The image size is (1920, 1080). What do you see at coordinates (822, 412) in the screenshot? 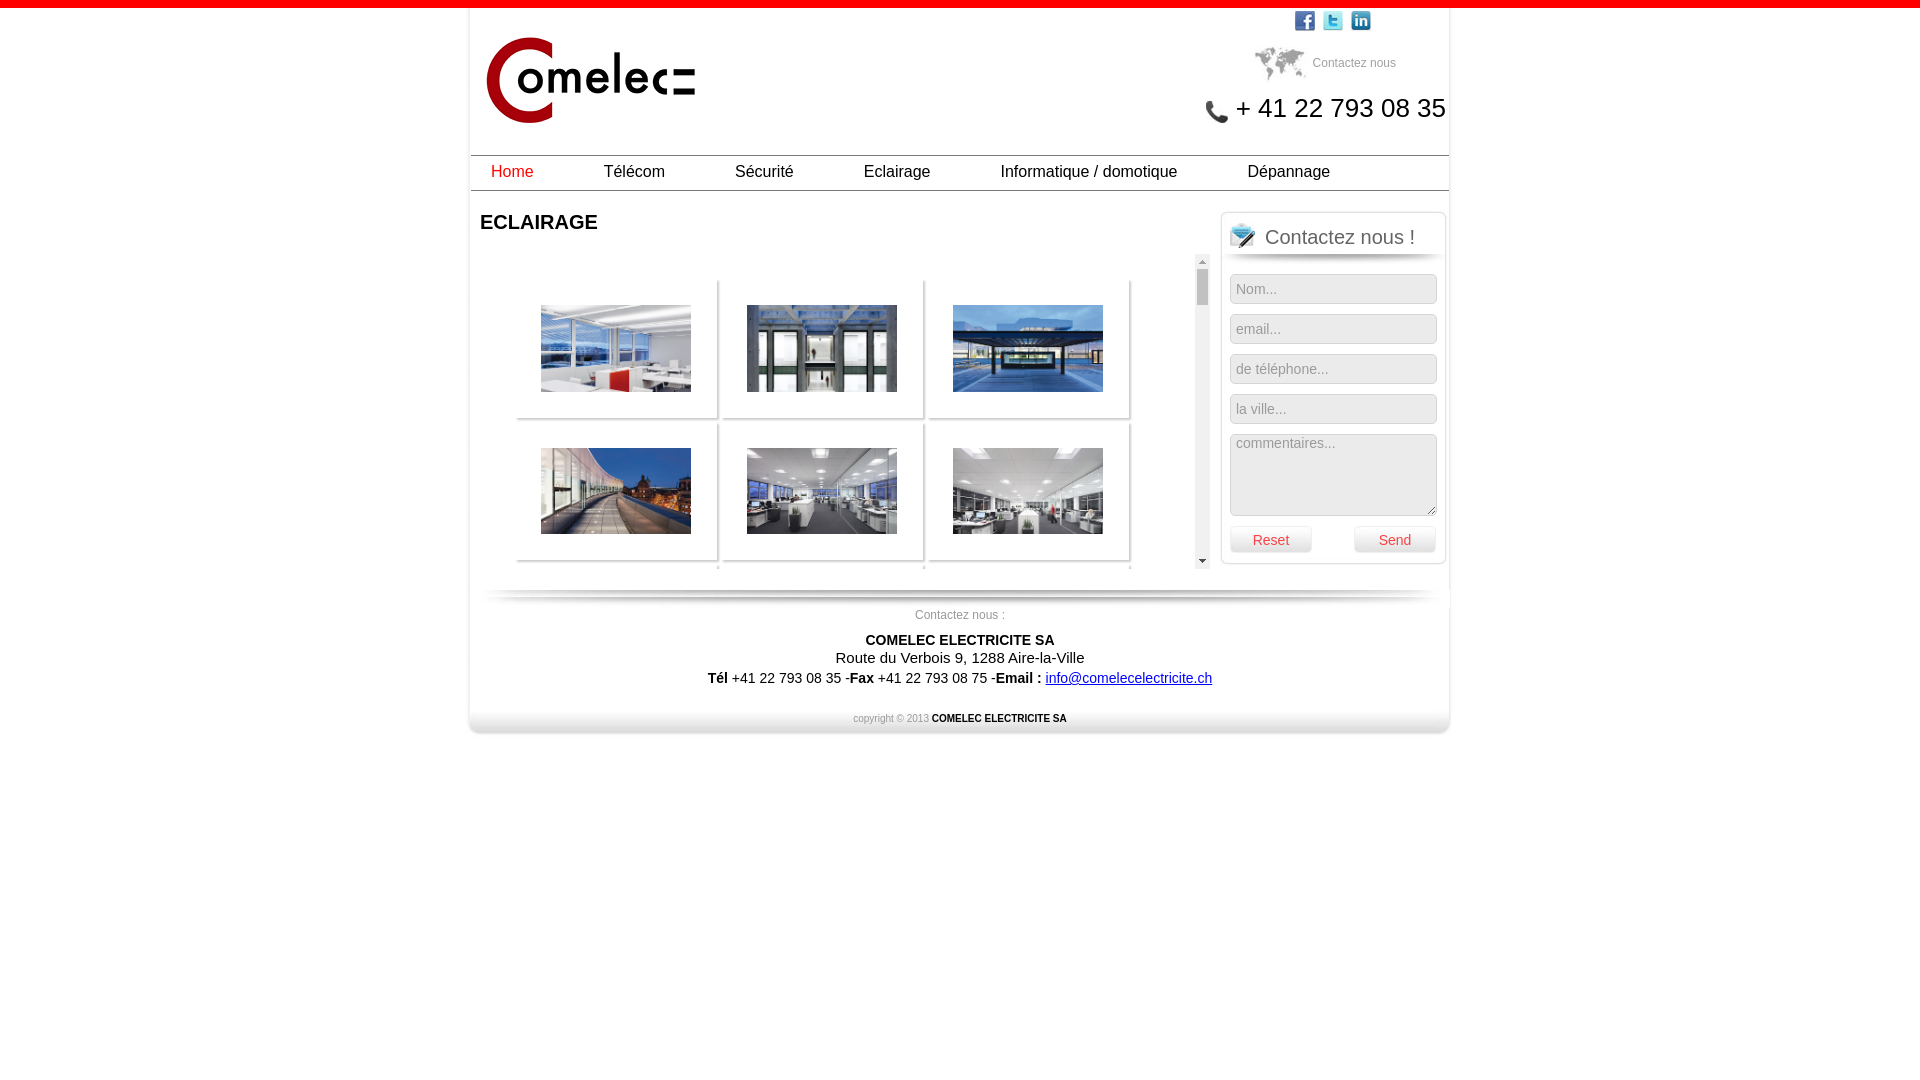
I see `Image Description` at bounding box center [822, 412].